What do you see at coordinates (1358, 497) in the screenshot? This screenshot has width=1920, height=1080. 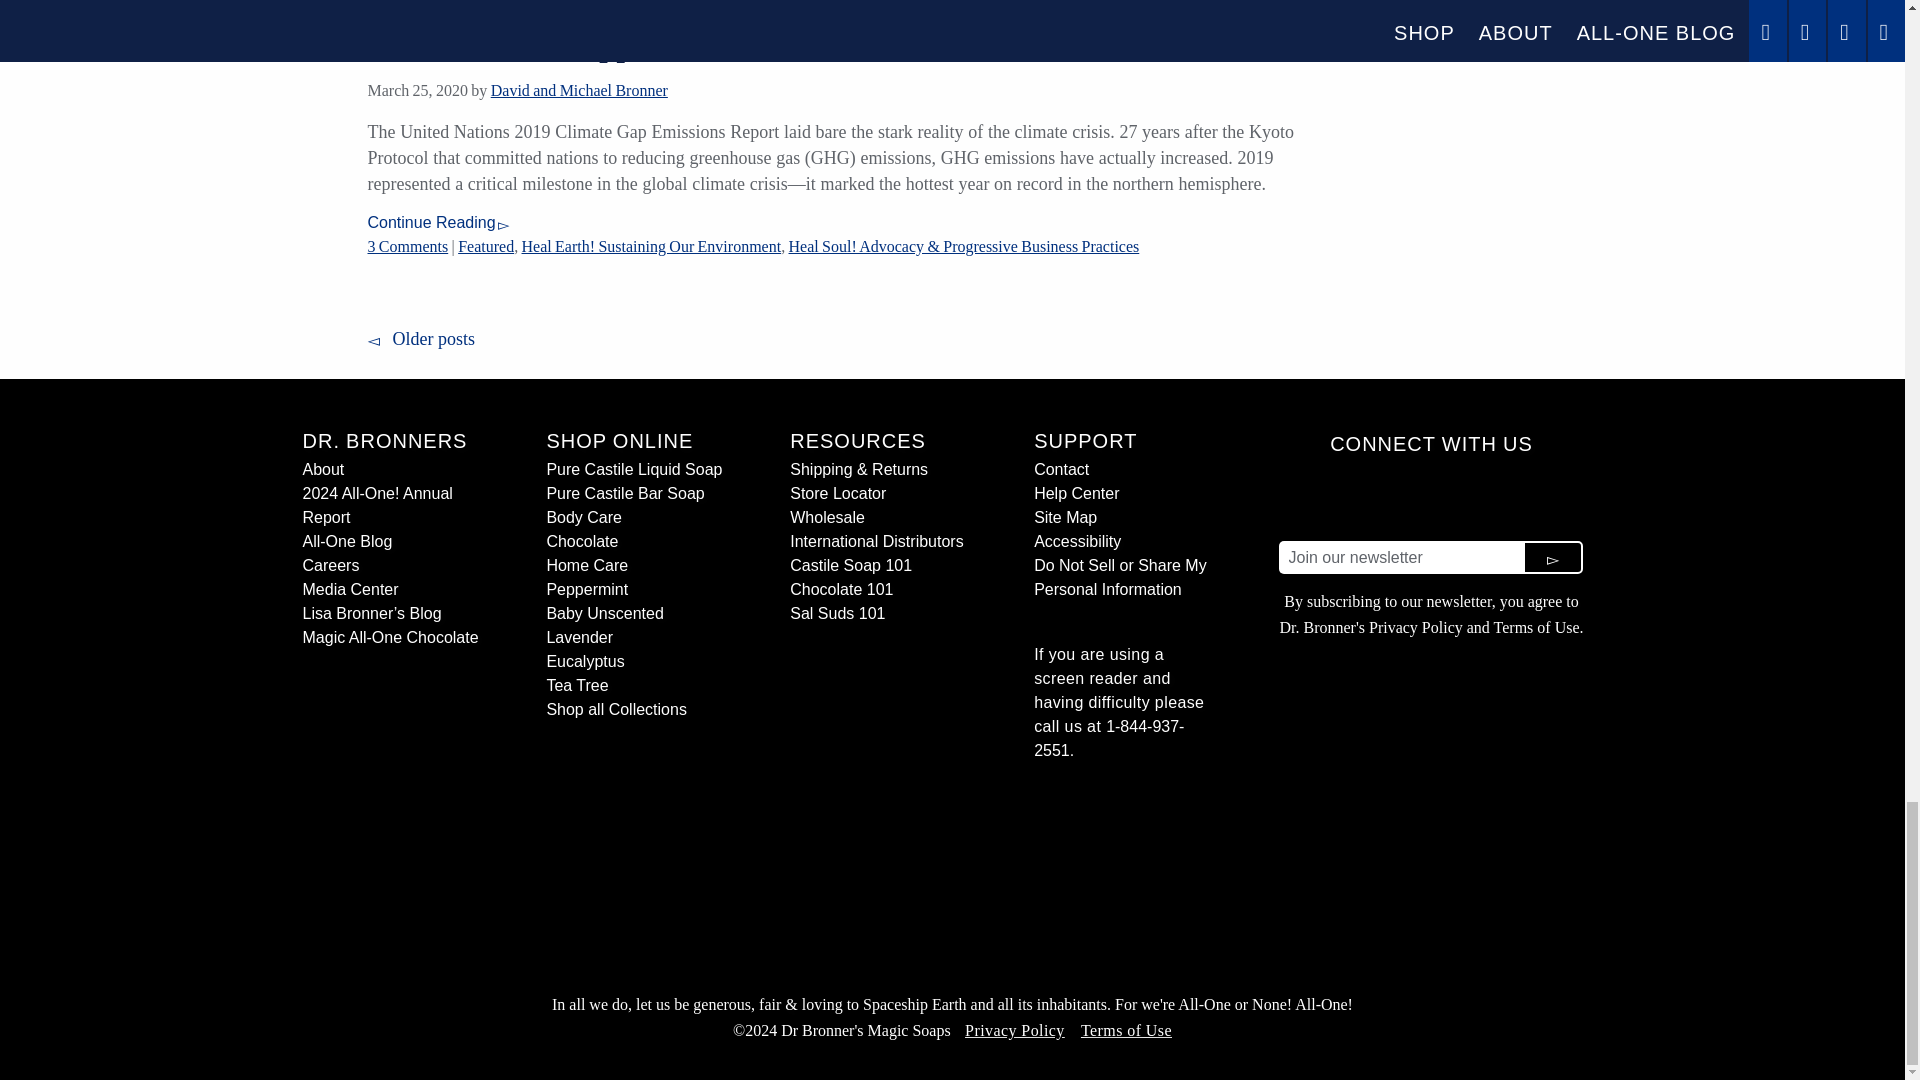 I see `Dr. Bronner's on Instagram` at bounding box center [1358, 497].